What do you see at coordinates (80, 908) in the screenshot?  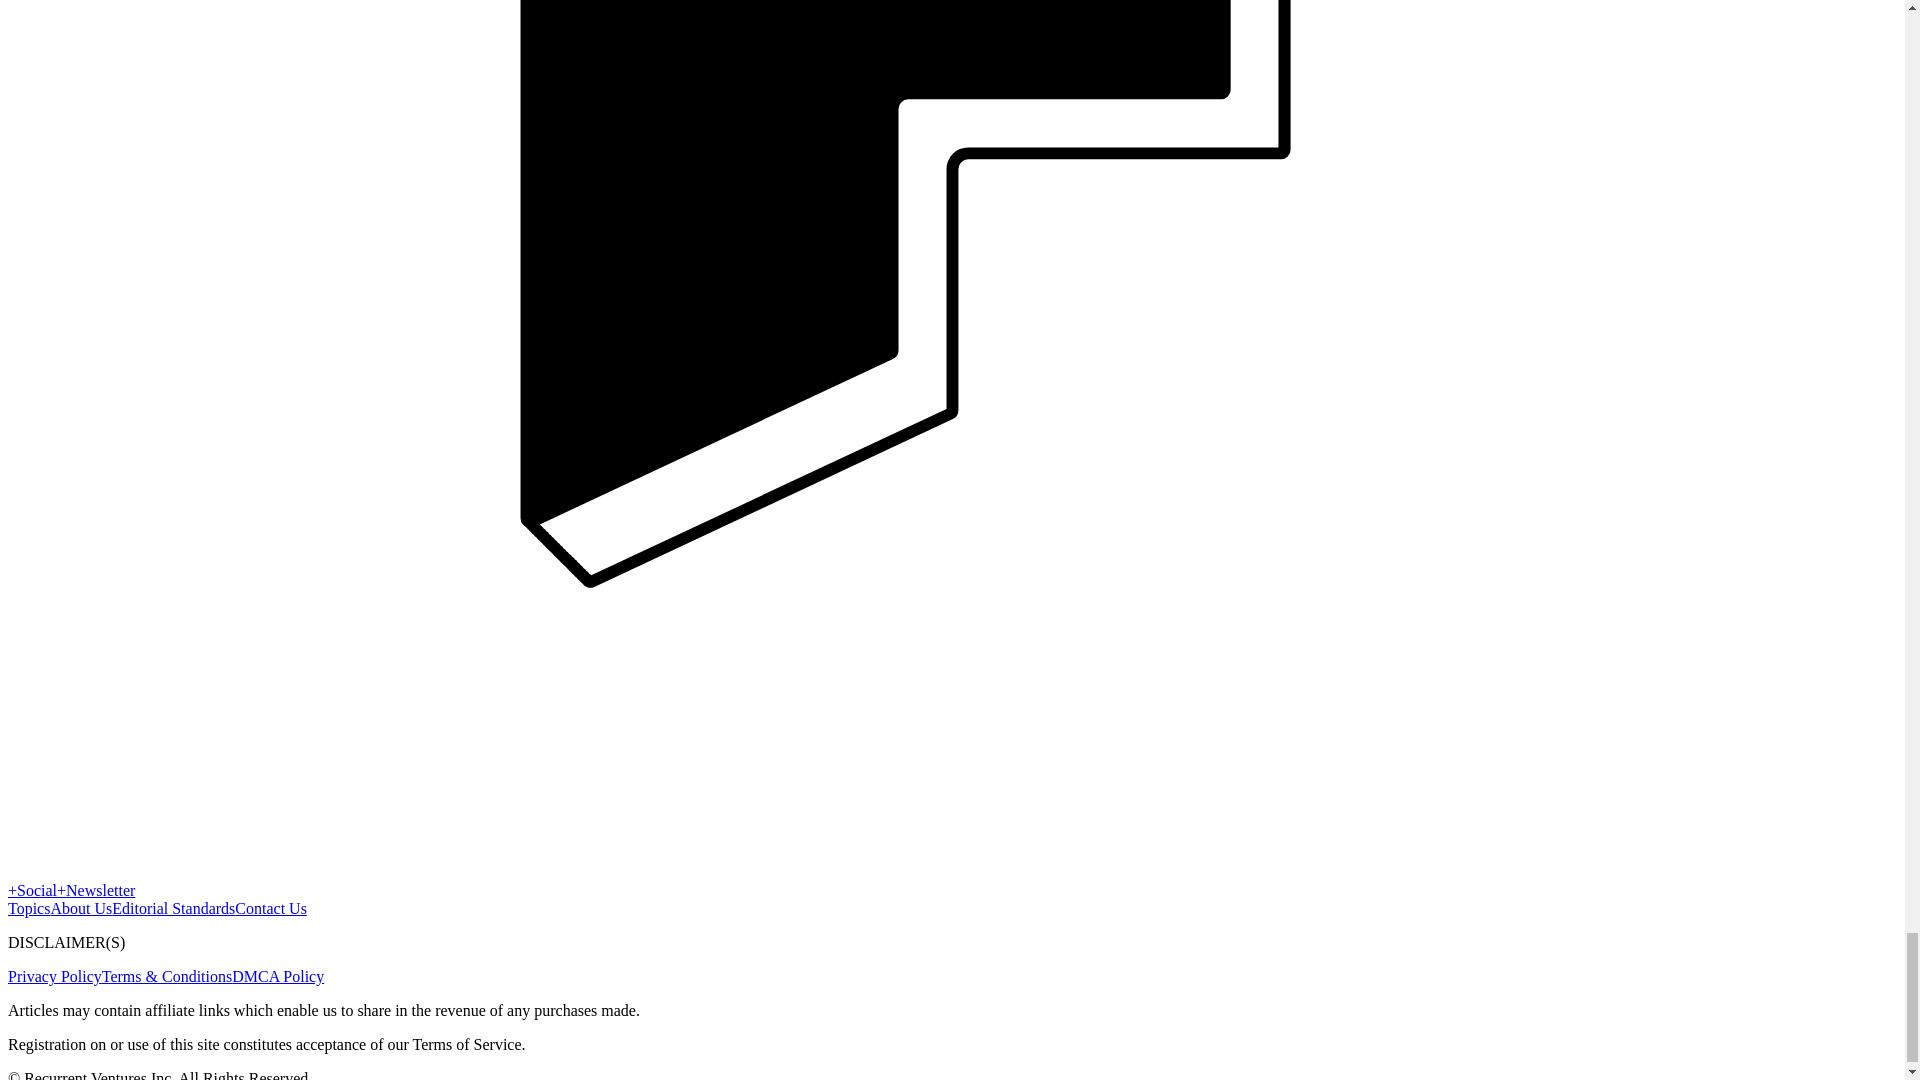 I see `About Us` at bounding box center [80, 908].